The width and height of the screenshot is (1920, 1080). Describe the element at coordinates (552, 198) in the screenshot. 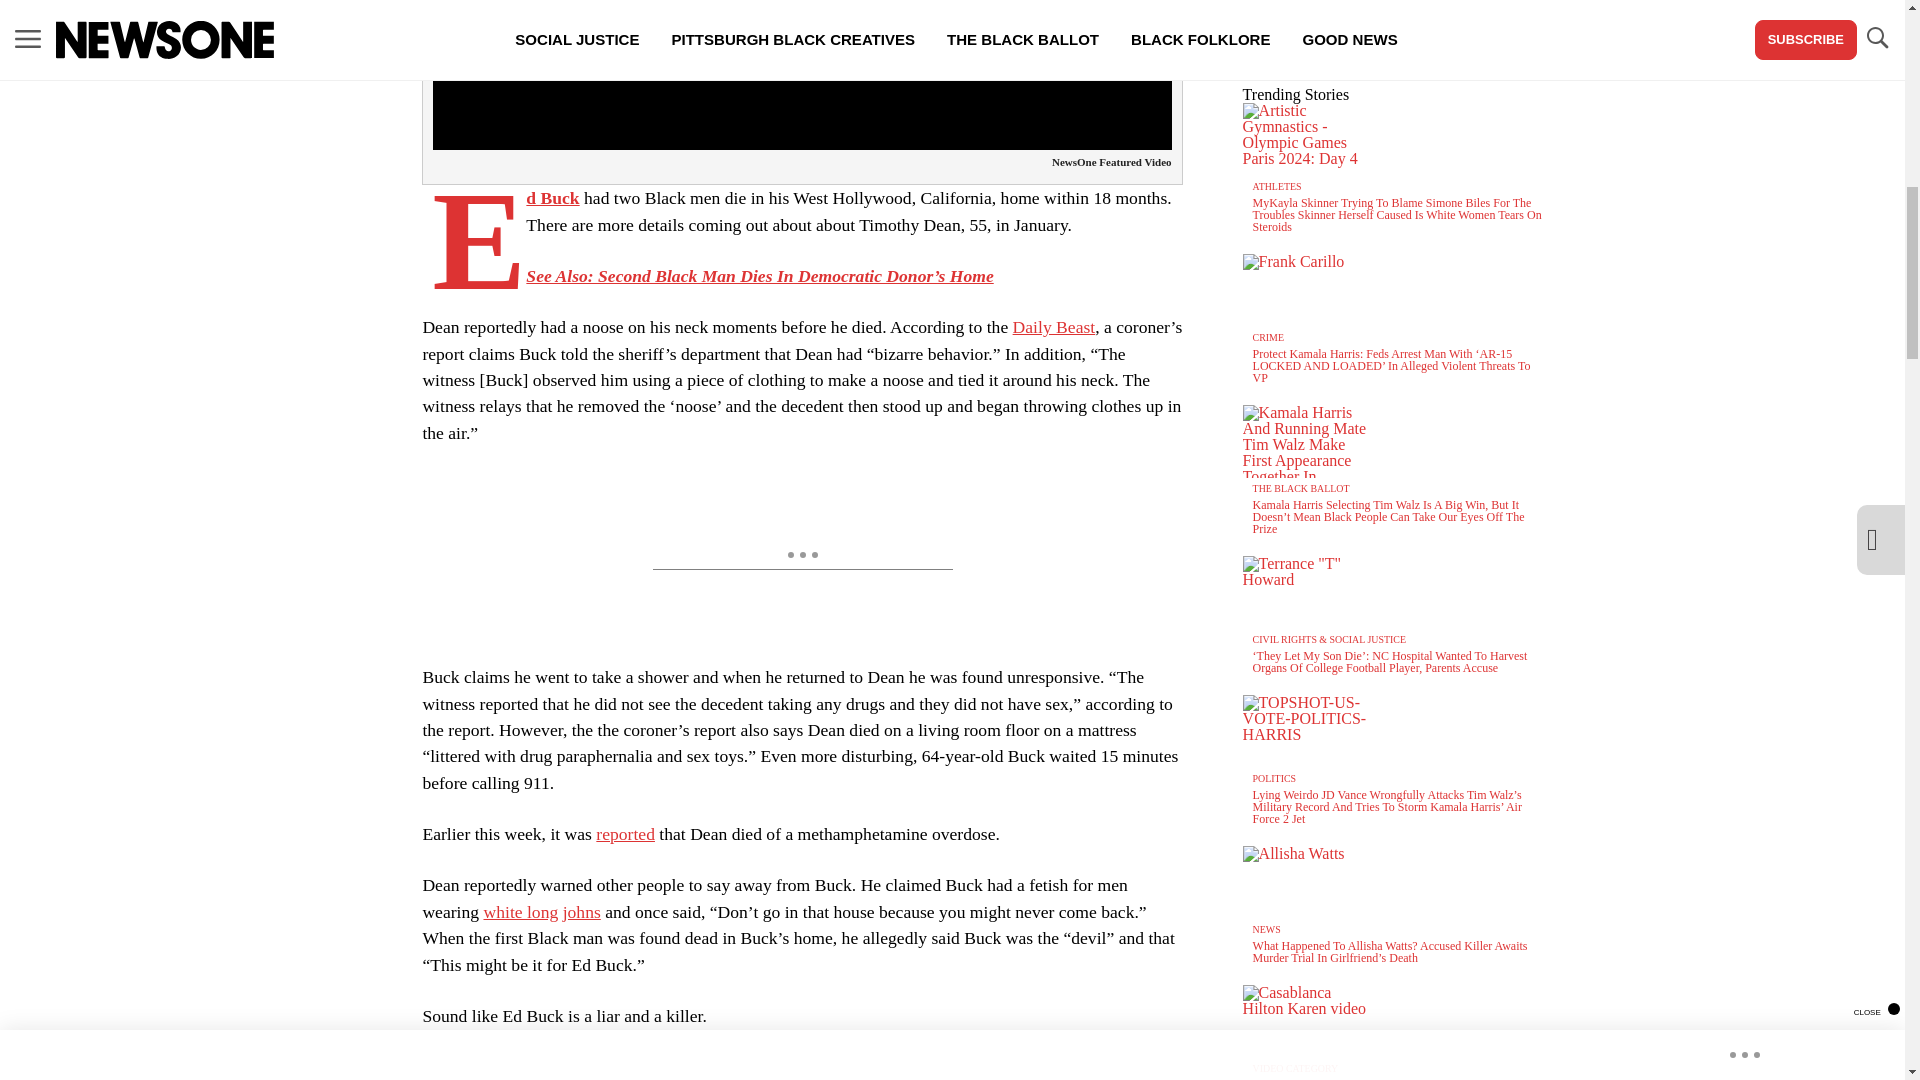

I see `Daily Beast` at that location.